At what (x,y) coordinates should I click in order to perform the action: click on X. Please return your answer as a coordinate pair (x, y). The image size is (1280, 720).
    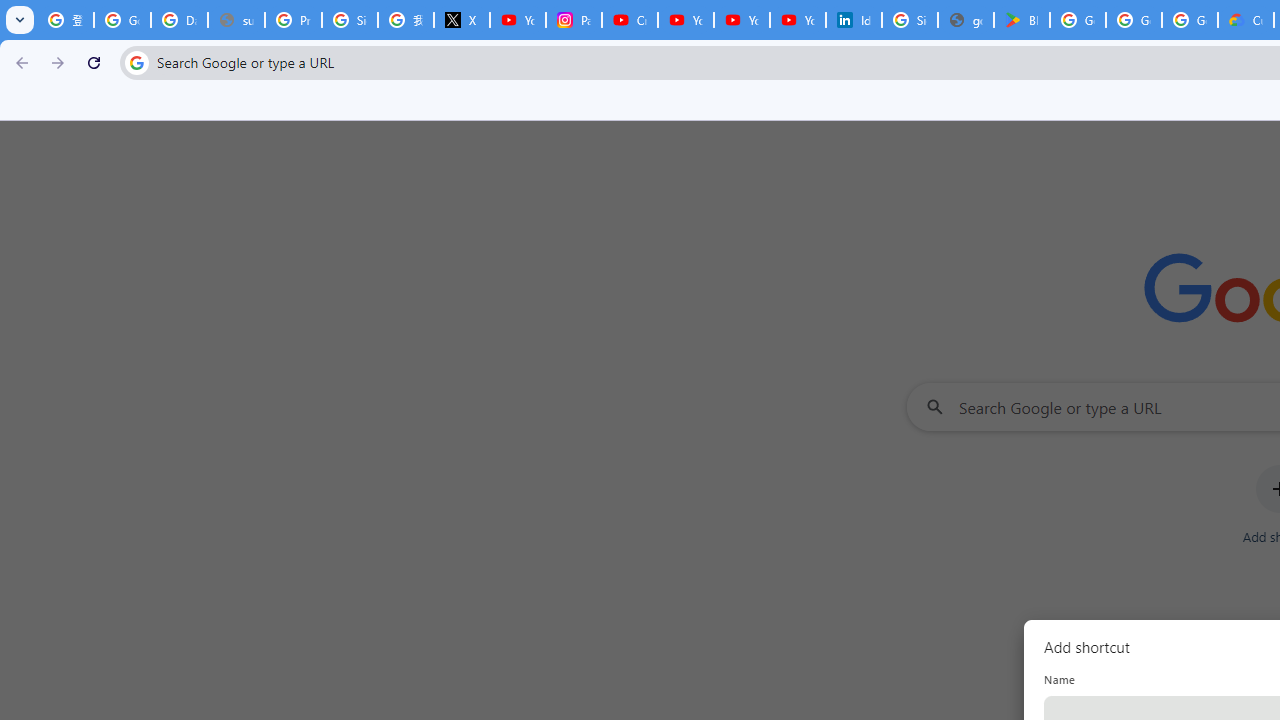
    Looking at the image, I should click on (462, 20).